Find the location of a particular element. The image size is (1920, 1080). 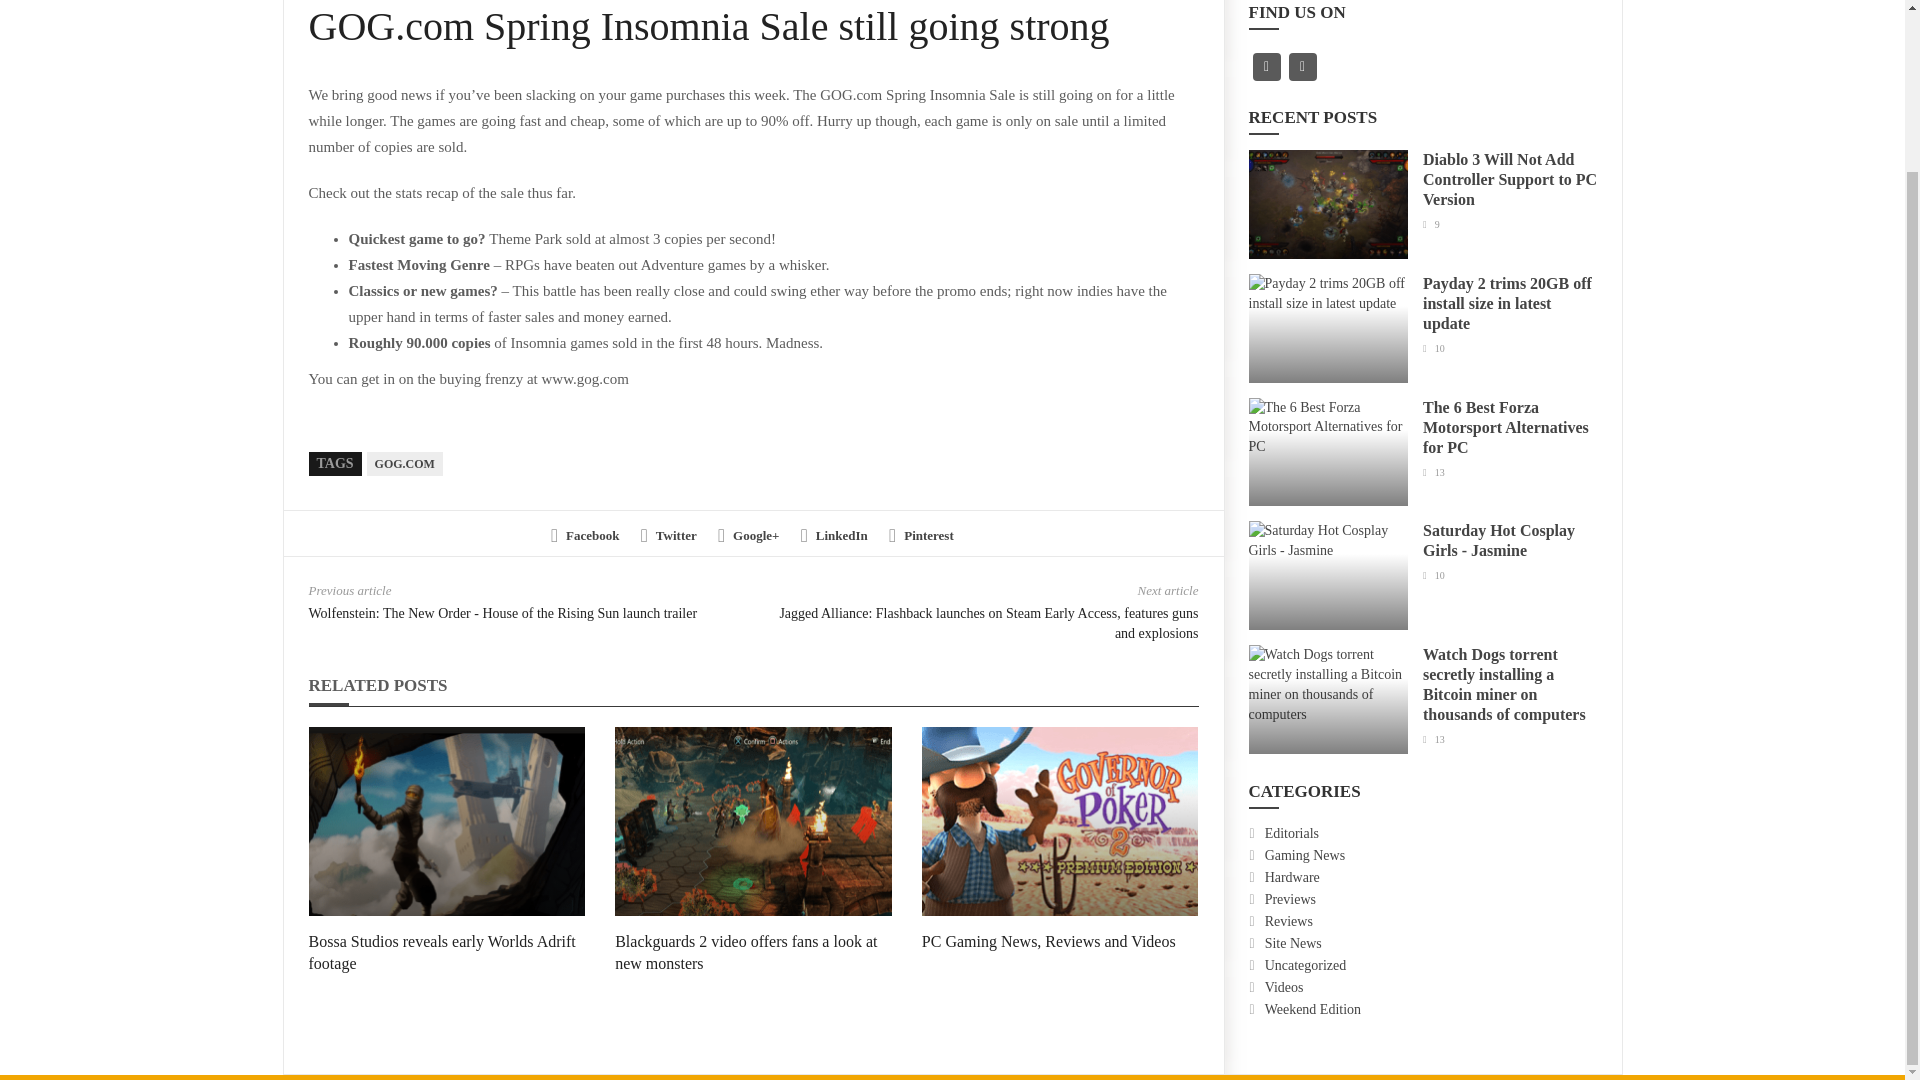

GOG.COM is located at coordinates (404, 464).